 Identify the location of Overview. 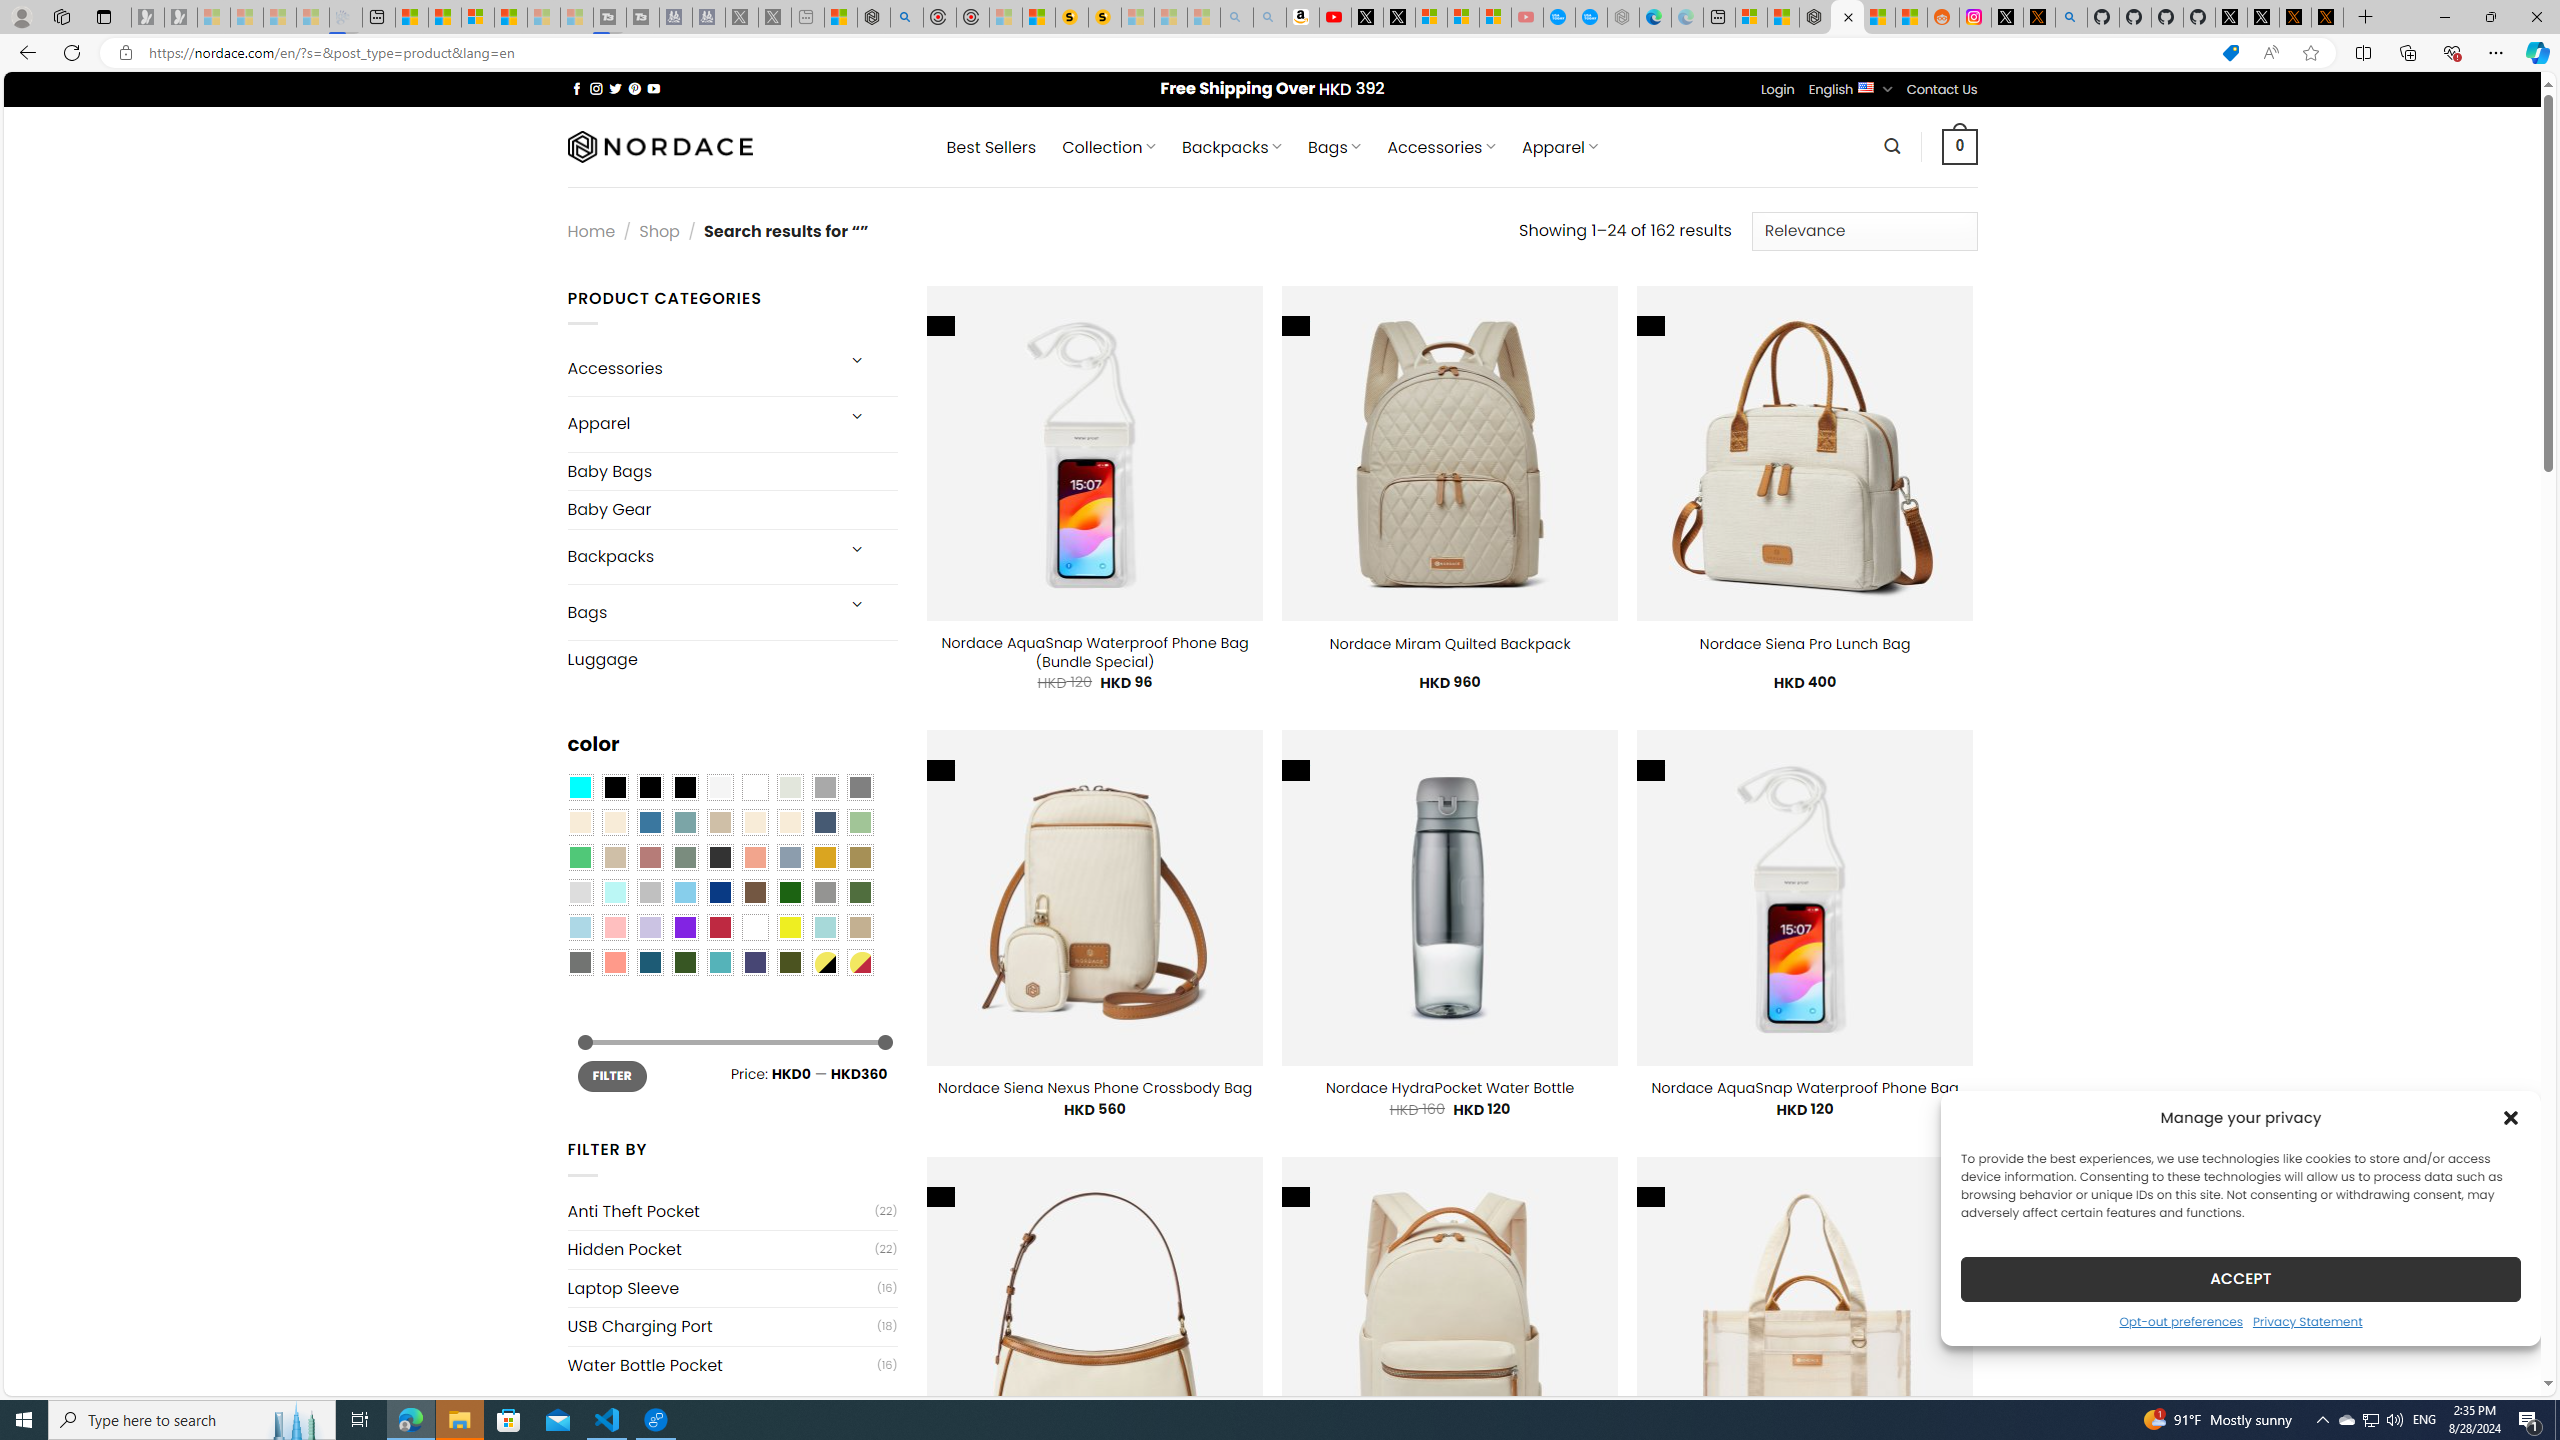
(477, 17).